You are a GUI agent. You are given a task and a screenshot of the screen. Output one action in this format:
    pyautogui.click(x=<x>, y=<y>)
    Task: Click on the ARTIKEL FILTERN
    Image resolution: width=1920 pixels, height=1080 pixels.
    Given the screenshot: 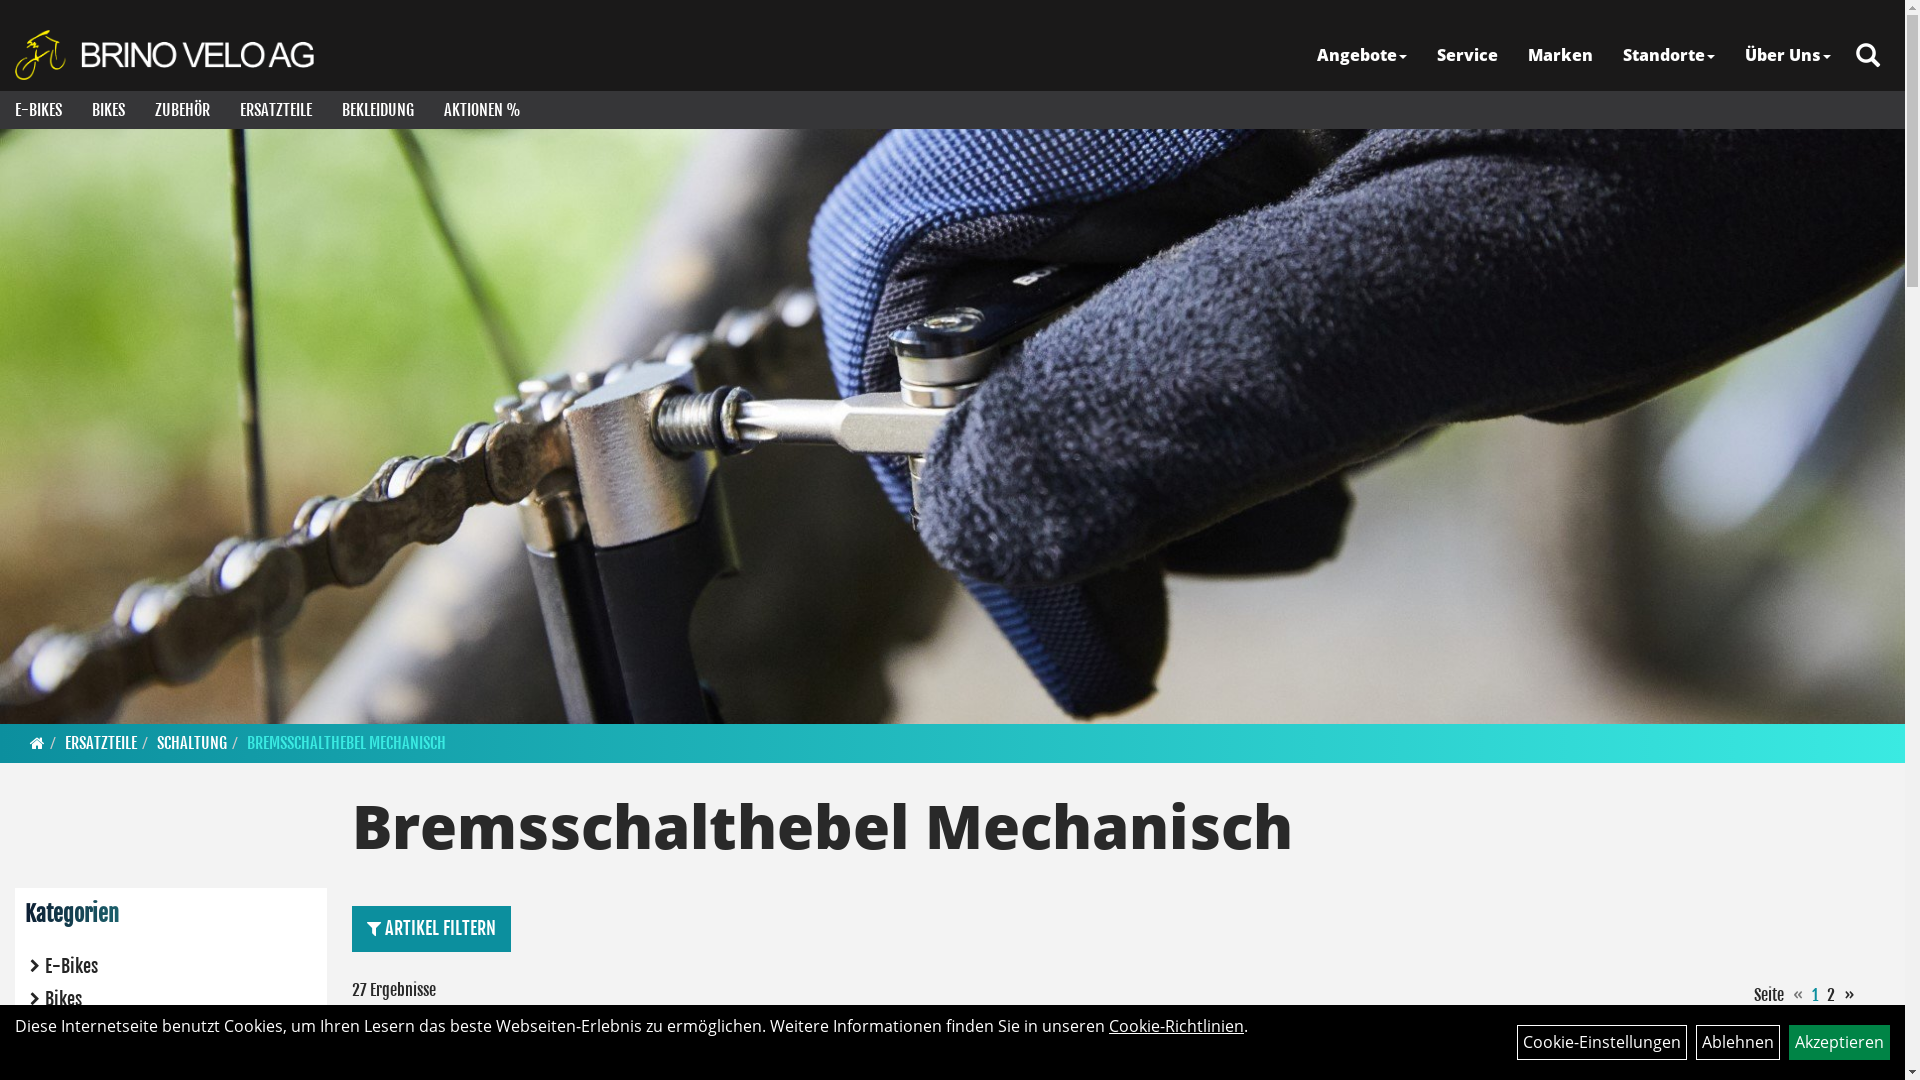 What is the action you would take?
    pyautogui.click(x=432, y=929)
    